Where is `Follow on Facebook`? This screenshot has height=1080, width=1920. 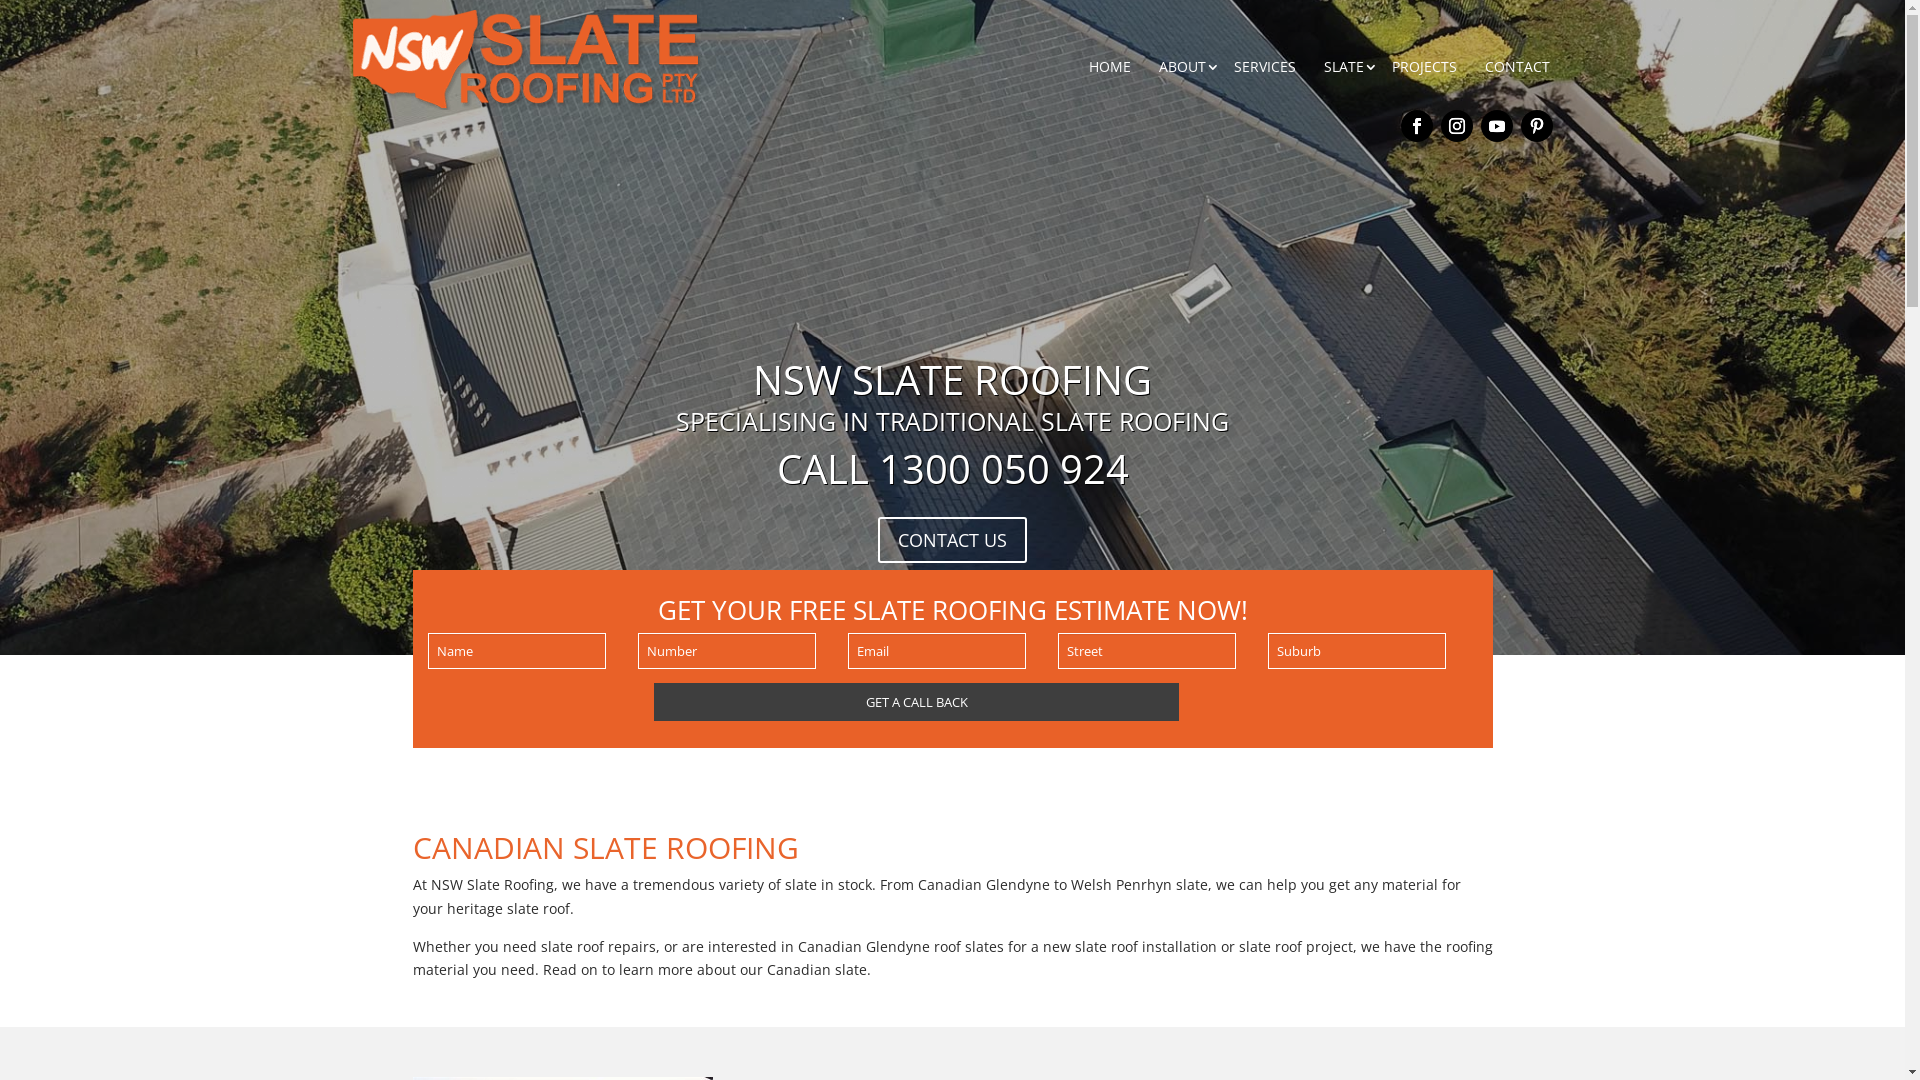
Follow on Facebook is located at coordinates (1416, 126).